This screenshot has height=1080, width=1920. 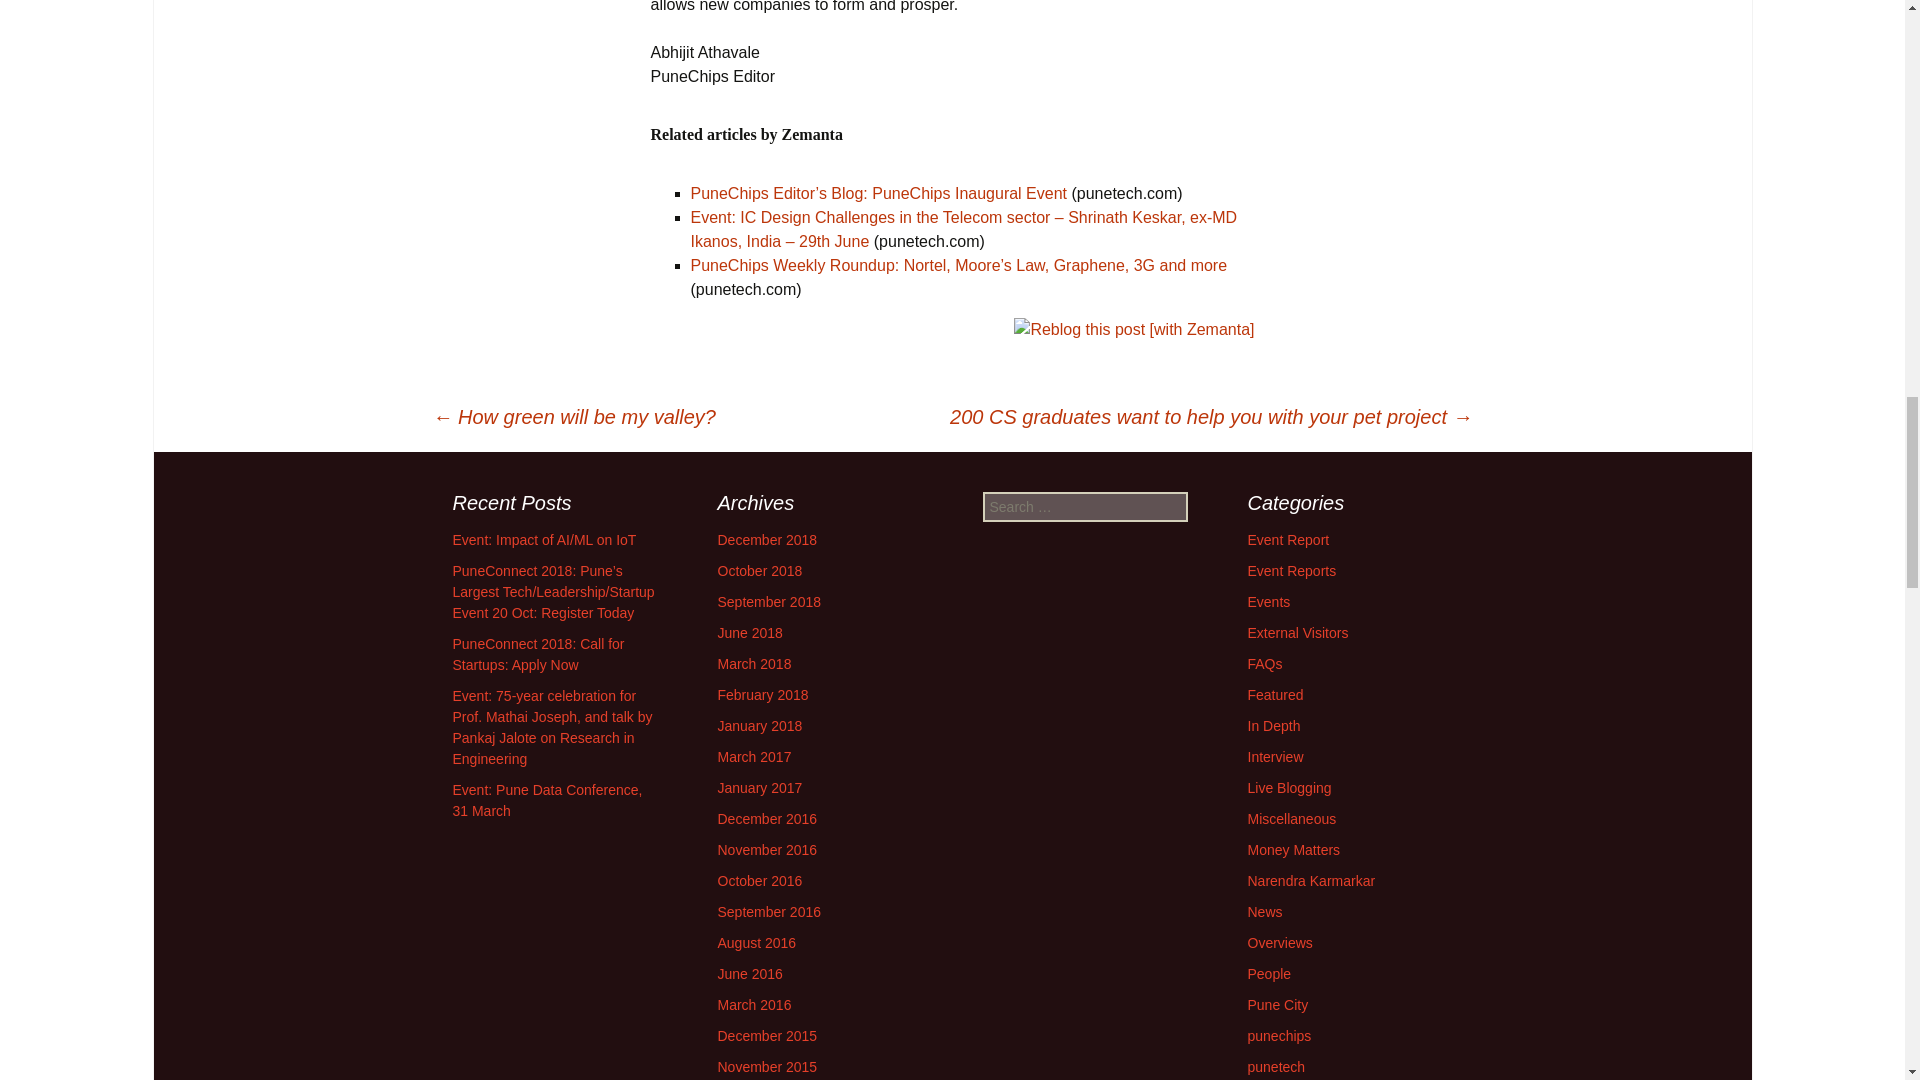 What do you see at coordinates (770, 602) in the screenshot?
I see `September 2018` at bounding box center [770, 602].